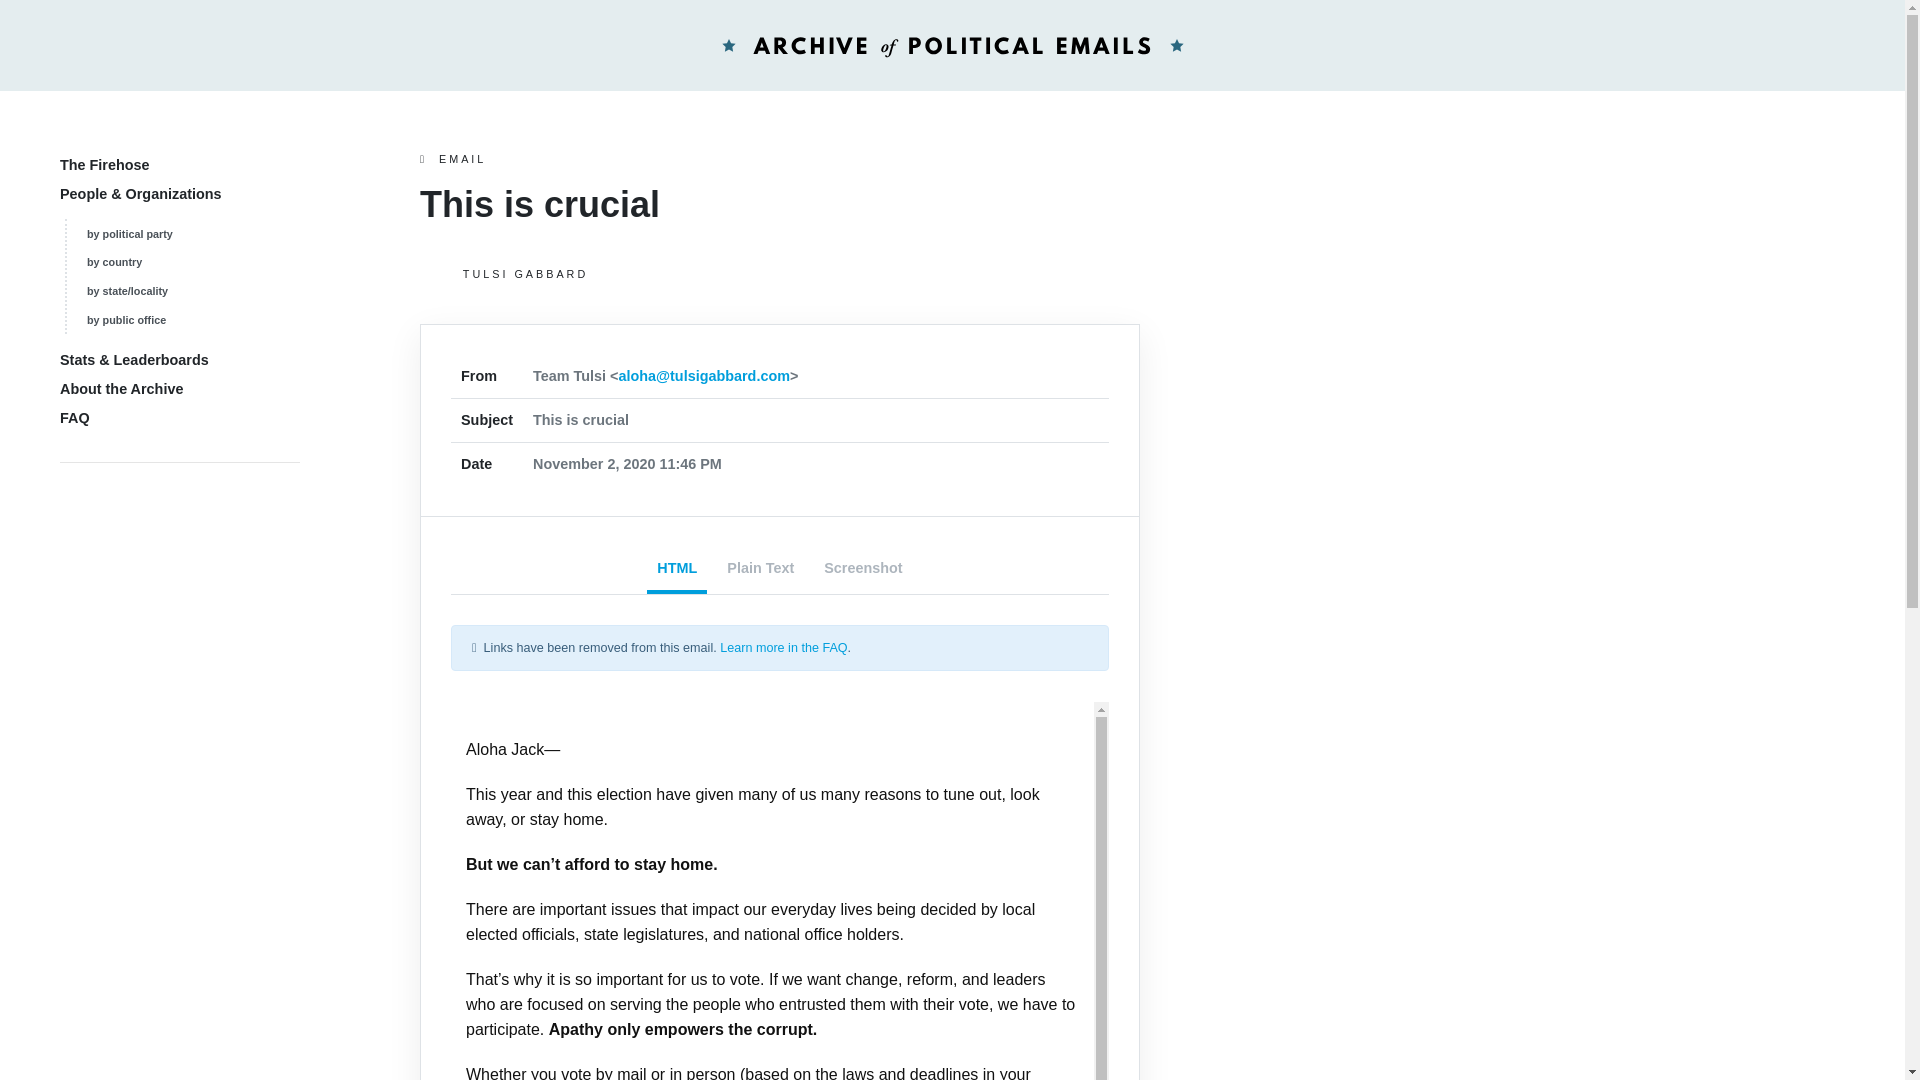  Describe the element at coordinates (74, 418) in the screenshot. I see `FAQ` at that location.